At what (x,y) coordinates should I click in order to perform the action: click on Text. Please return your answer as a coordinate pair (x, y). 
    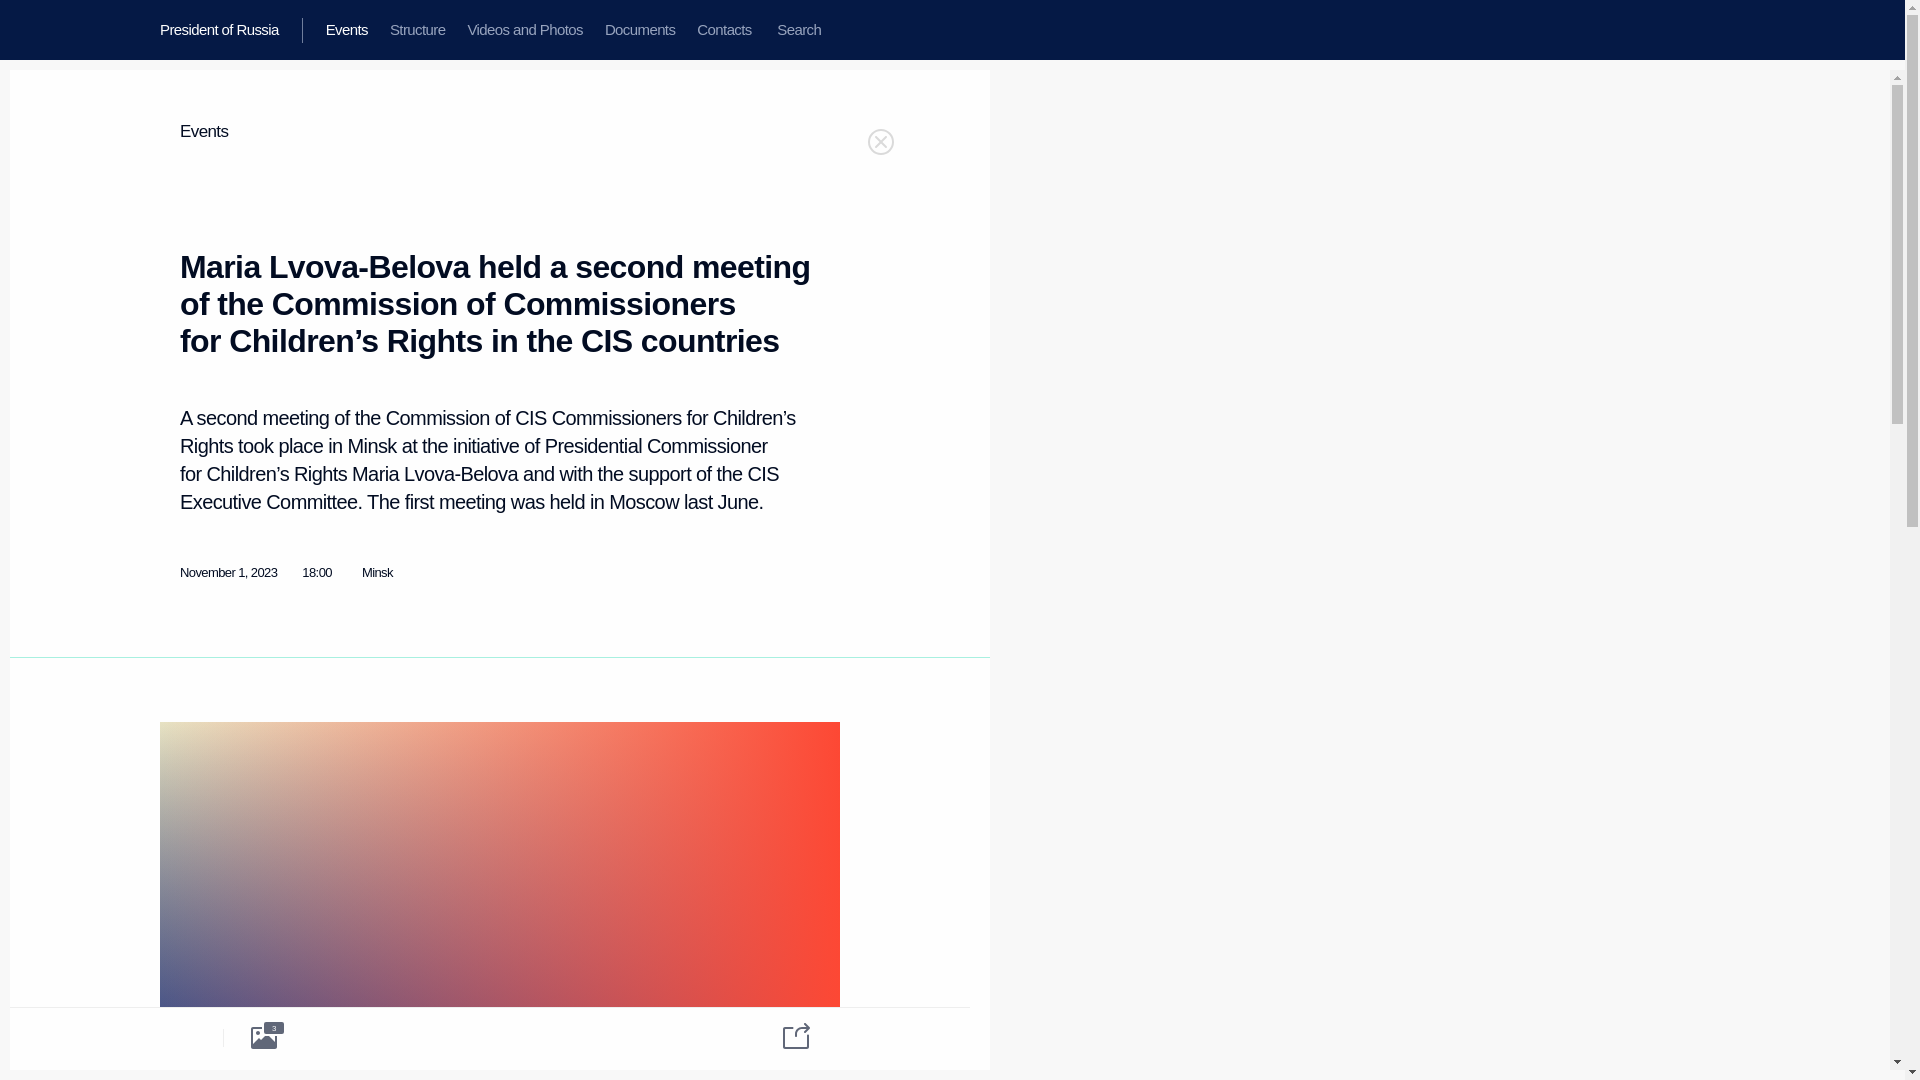
    Looking at the image, I should click on (182, 1037).